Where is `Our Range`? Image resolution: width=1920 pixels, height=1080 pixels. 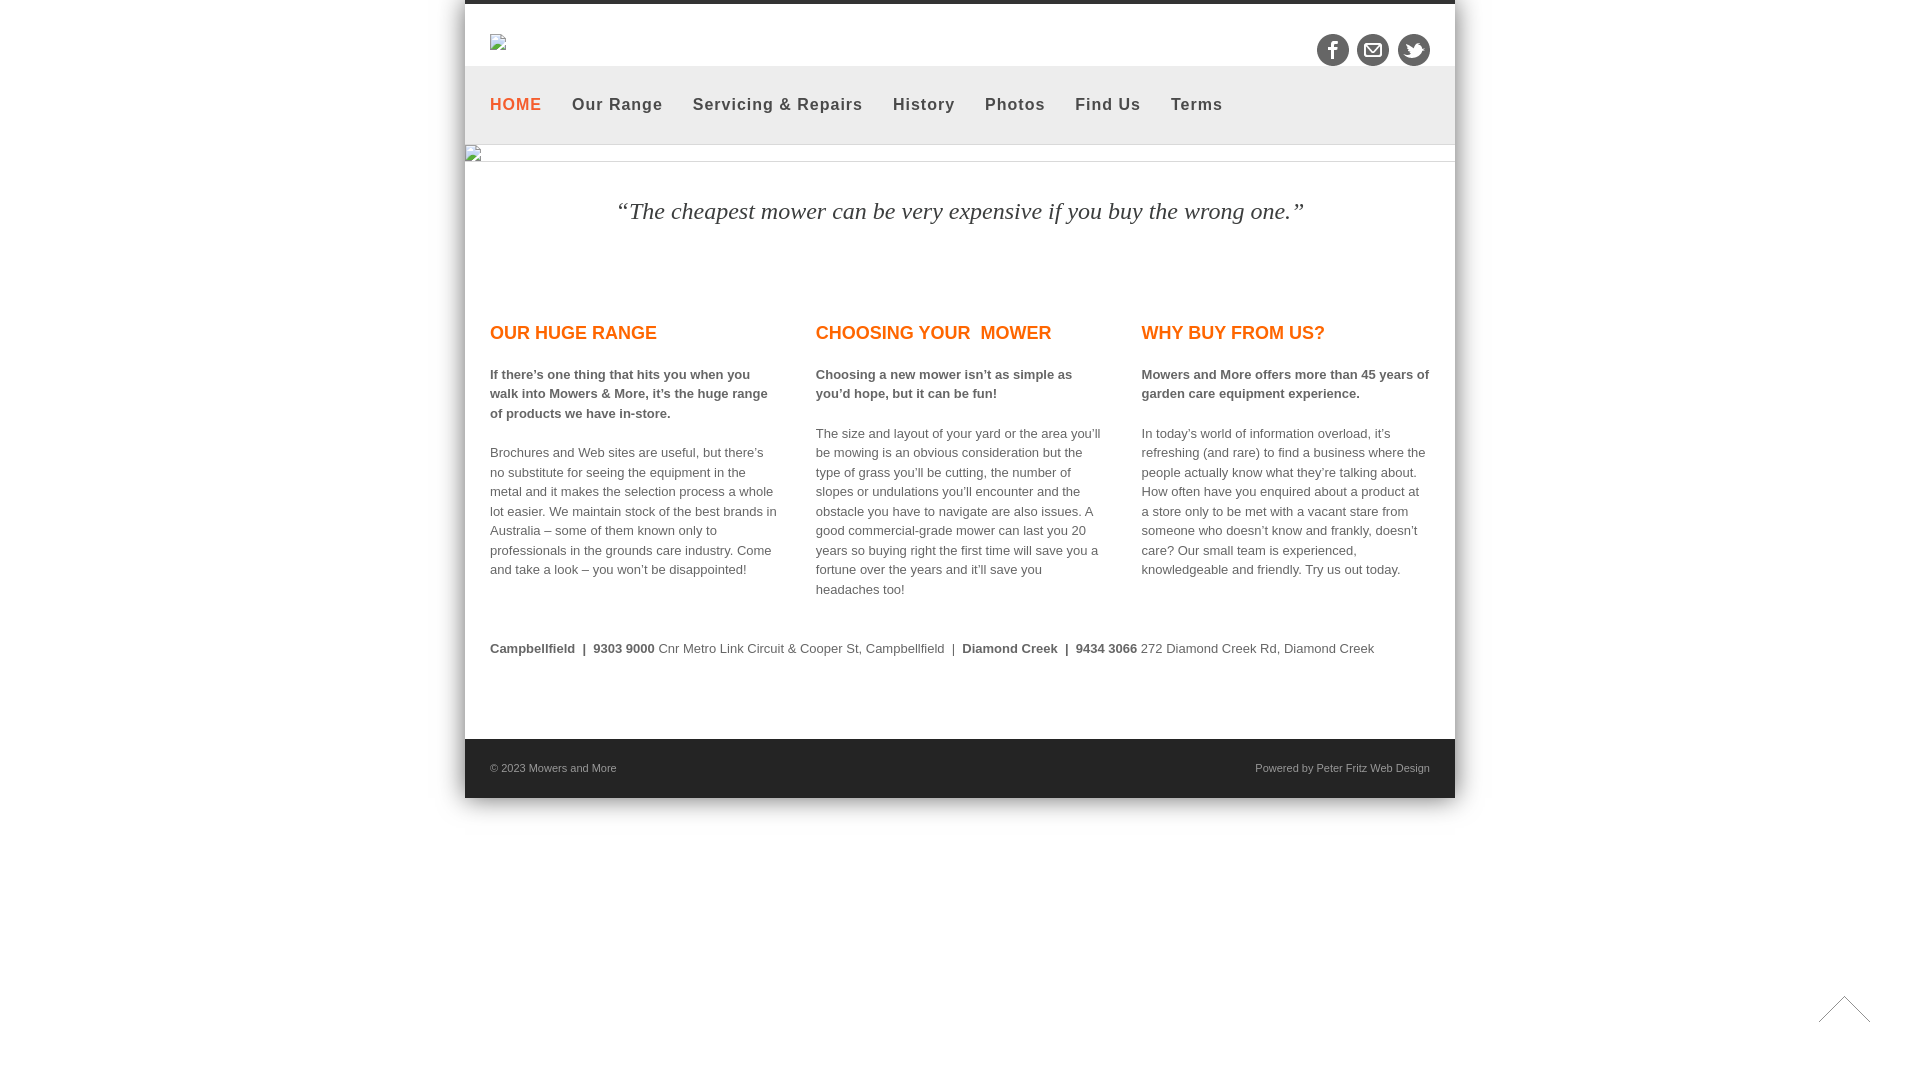
Our Range is located at coordinates (618, 105).